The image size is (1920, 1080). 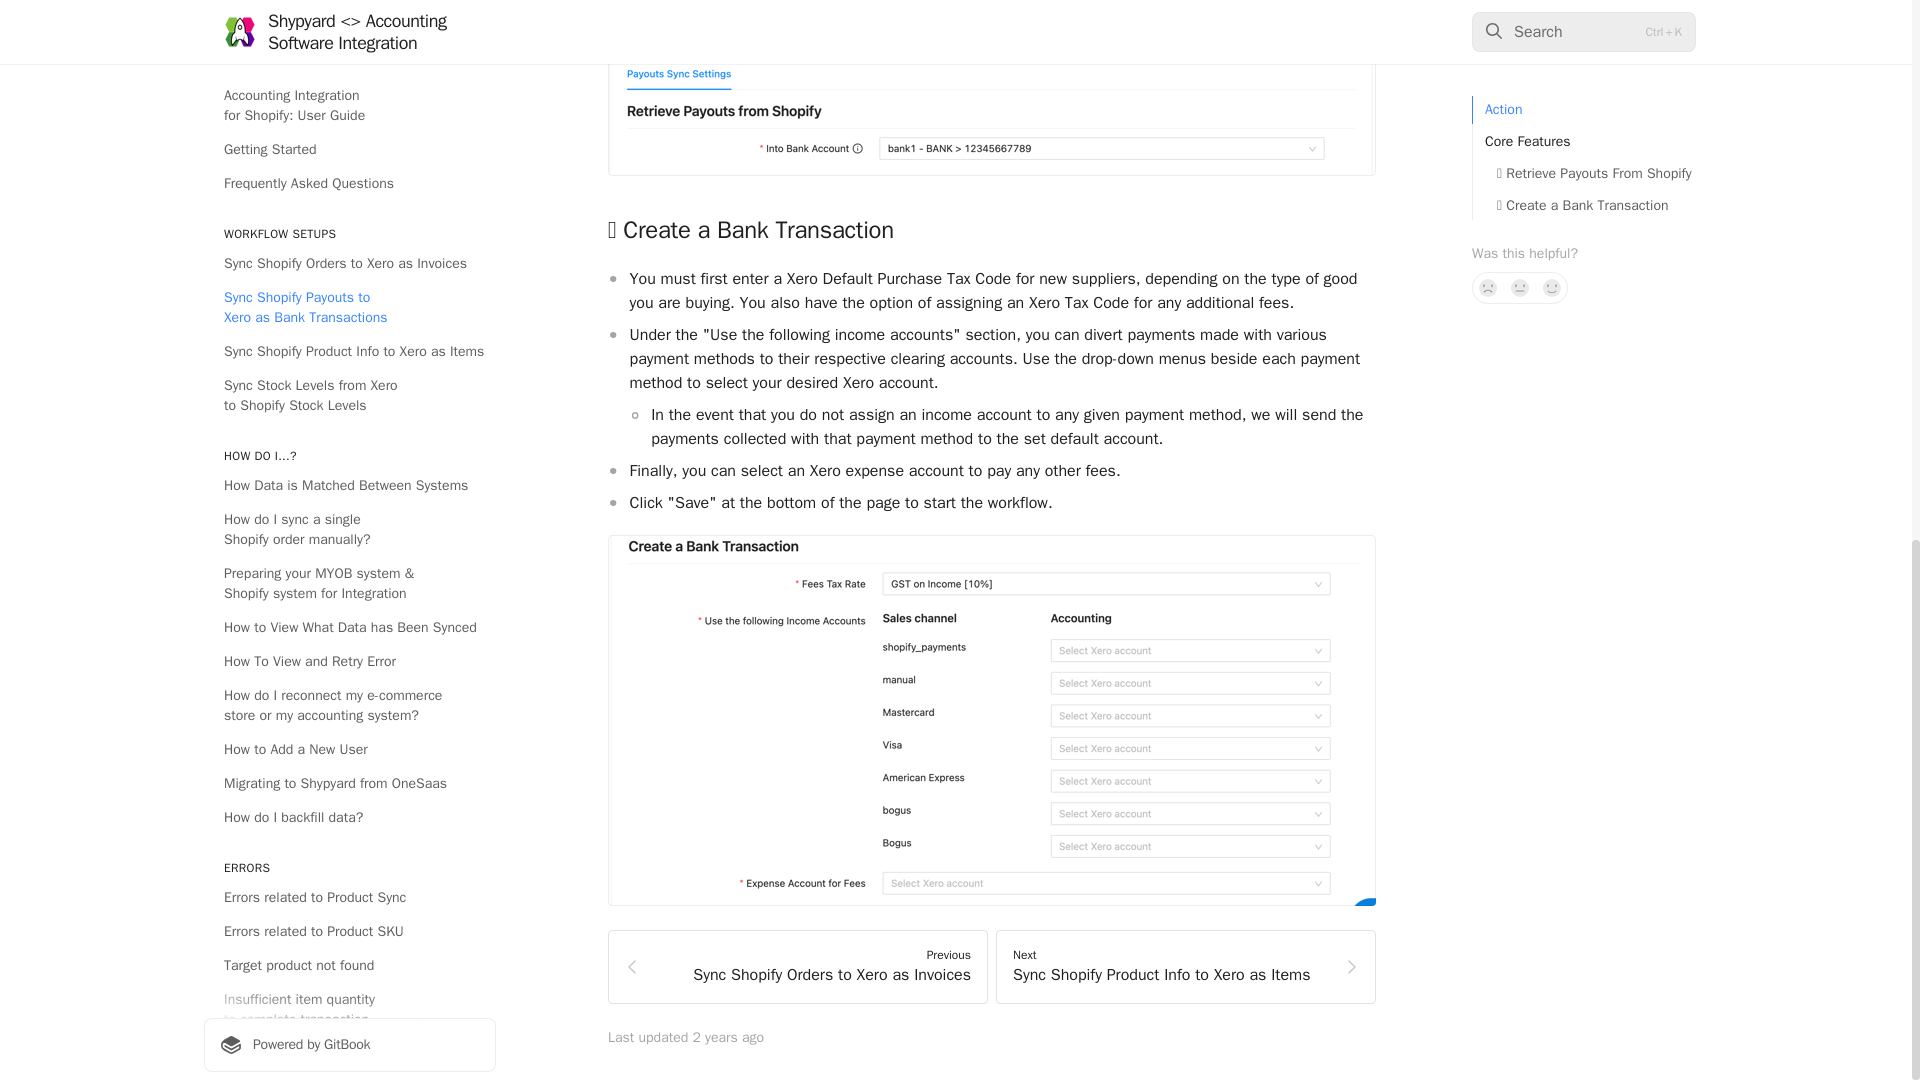 What do you see at coordinates (349, 108) in the screenshot?
I see `Payments against Authorized documents` at bounding box center [349, 108].